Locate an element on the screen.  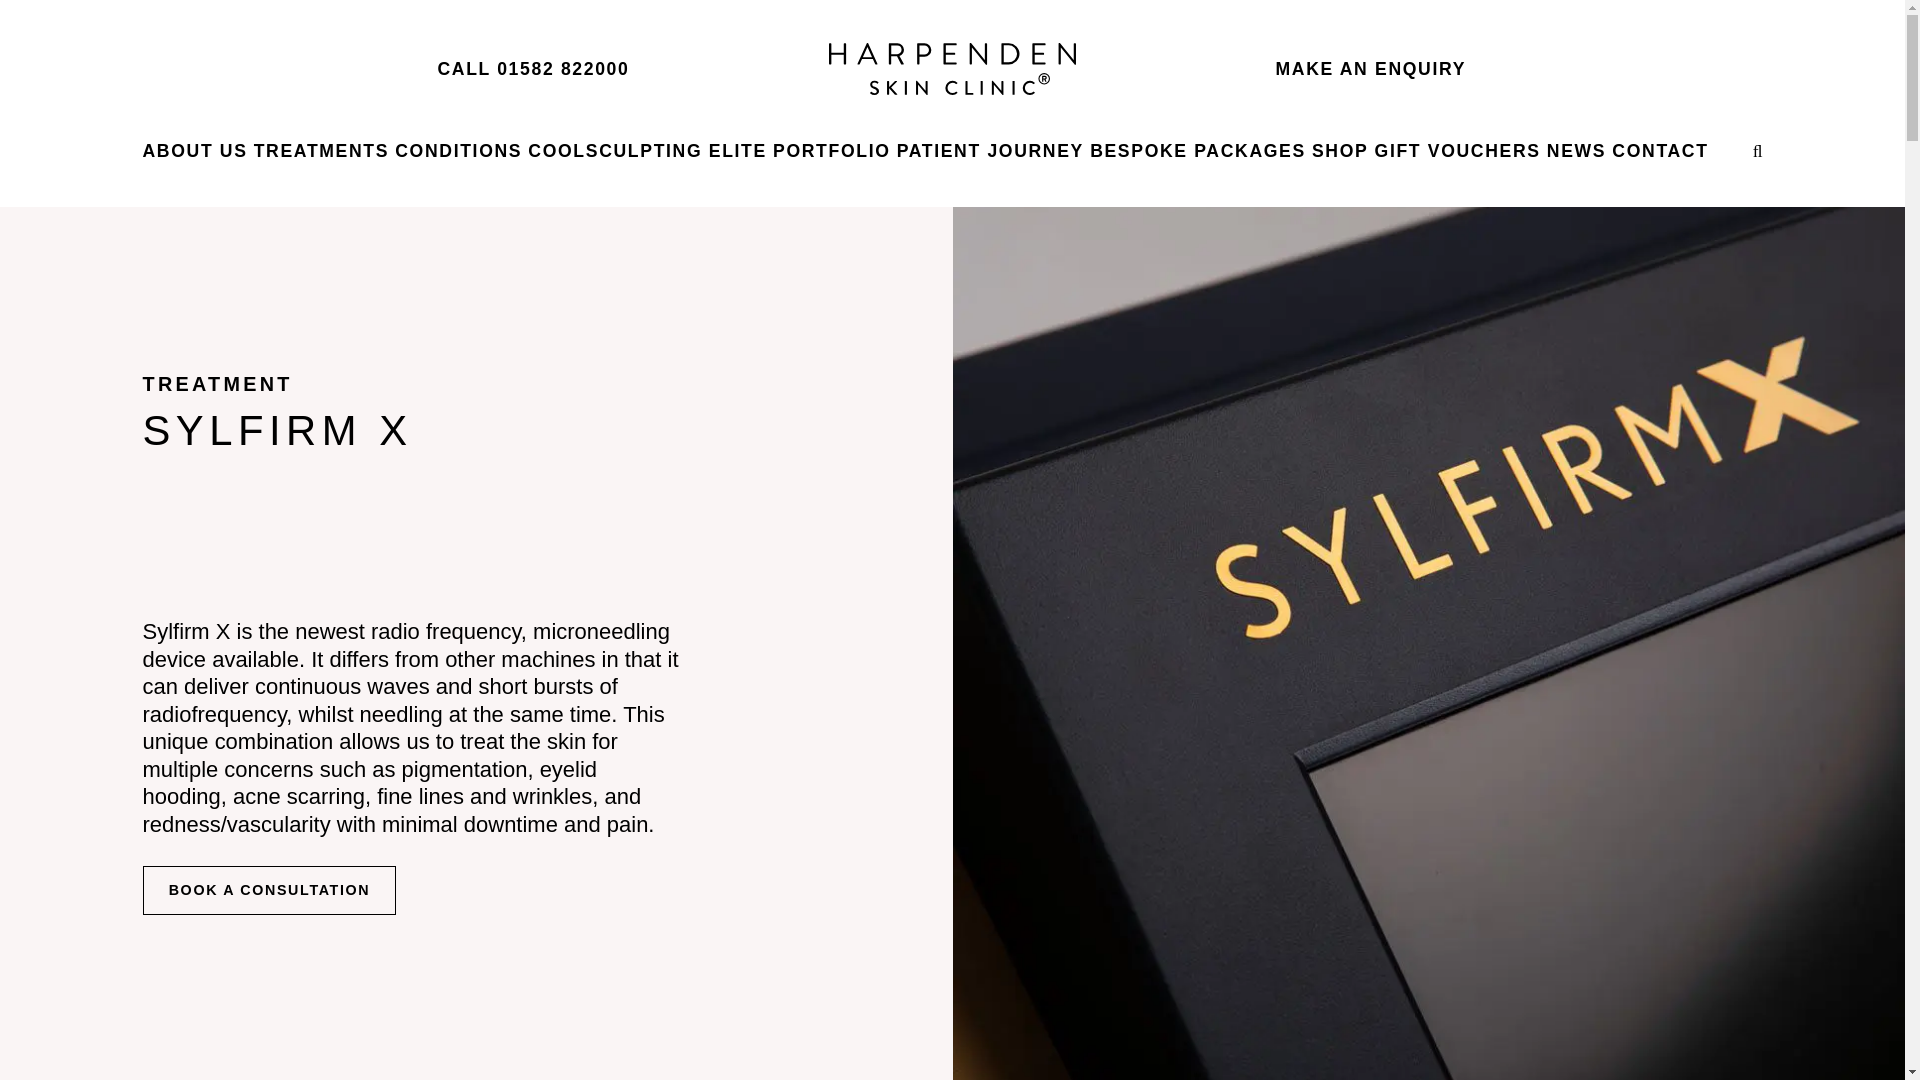
Portfolio is located at coordinates (832, 150).